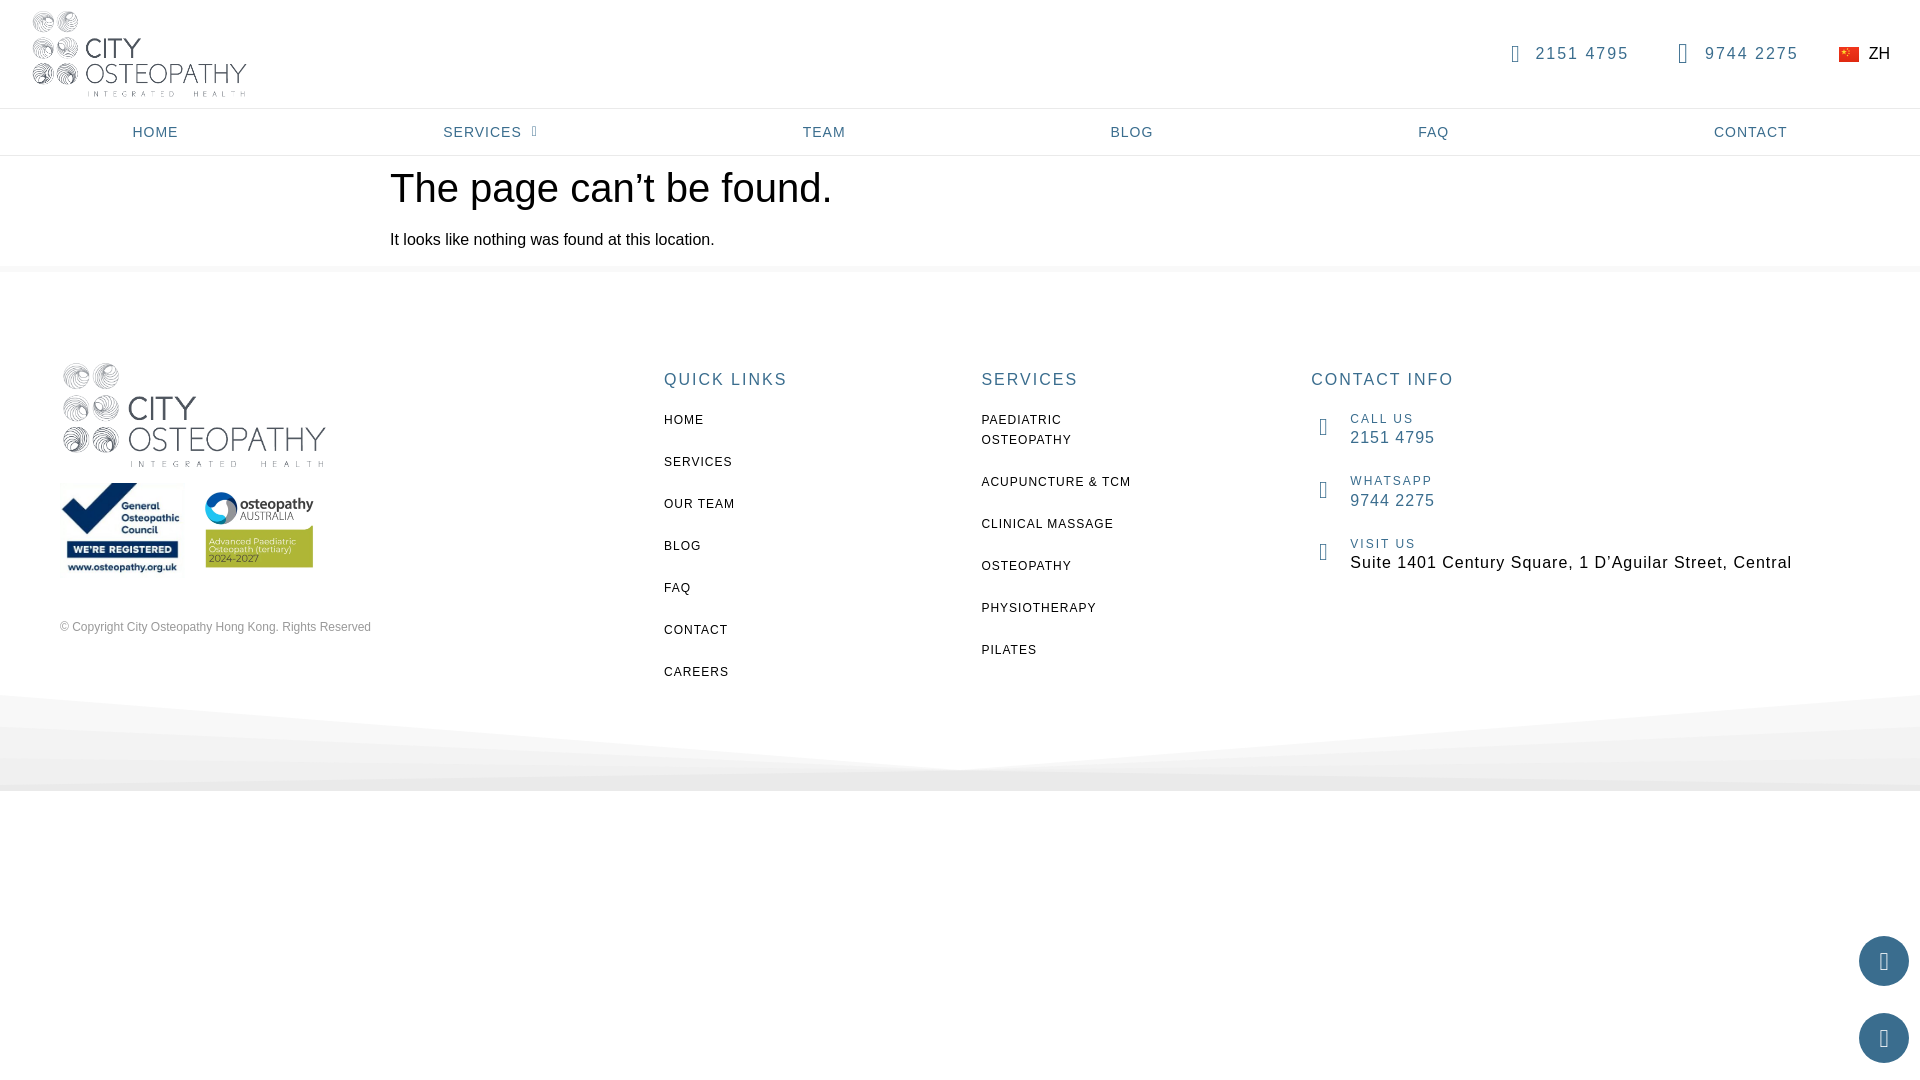 The image size is (1920, 1080). Describe the element at coordinates (744, 504) in the screenshot. I see `OUR TEAM` at that location.